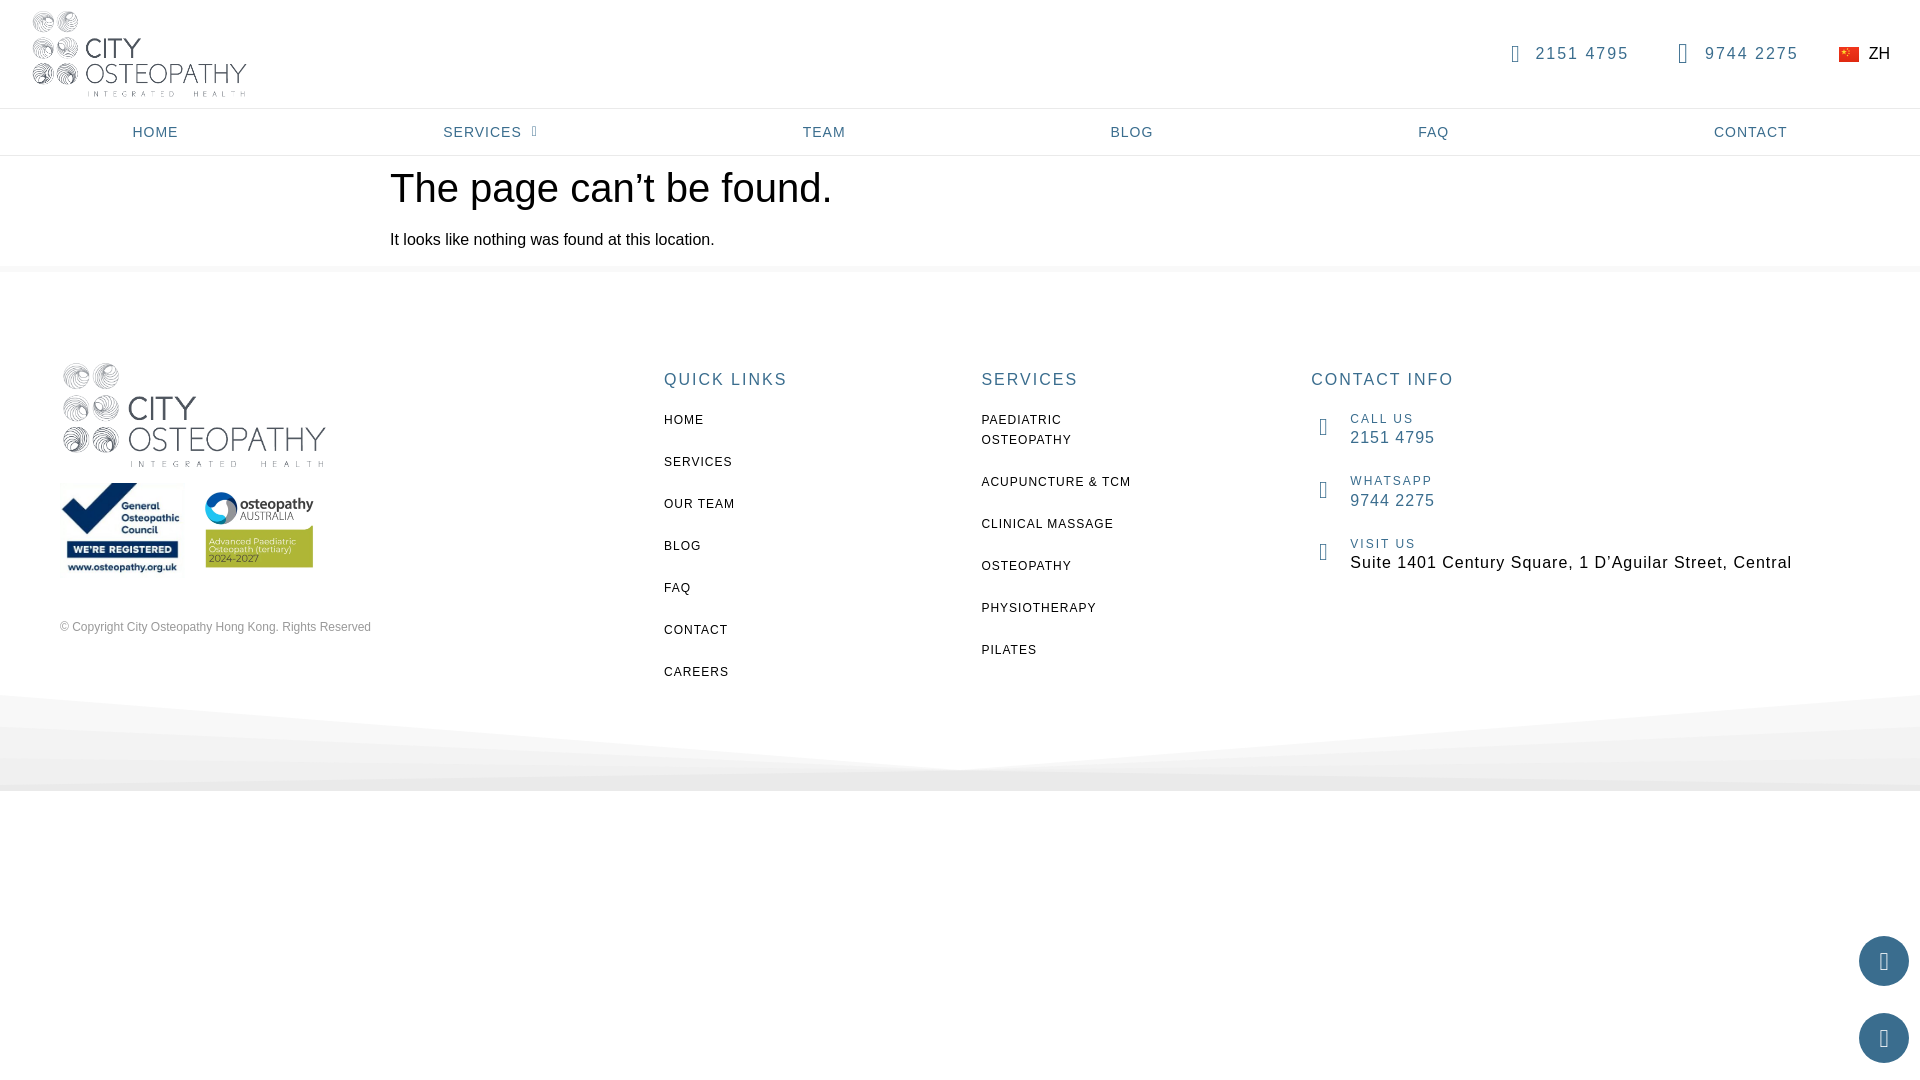 The image size is (1920, 1080). Describe the element at coordinates (744, 504) in the screenshot. I see `OUR TEAM` at that location.